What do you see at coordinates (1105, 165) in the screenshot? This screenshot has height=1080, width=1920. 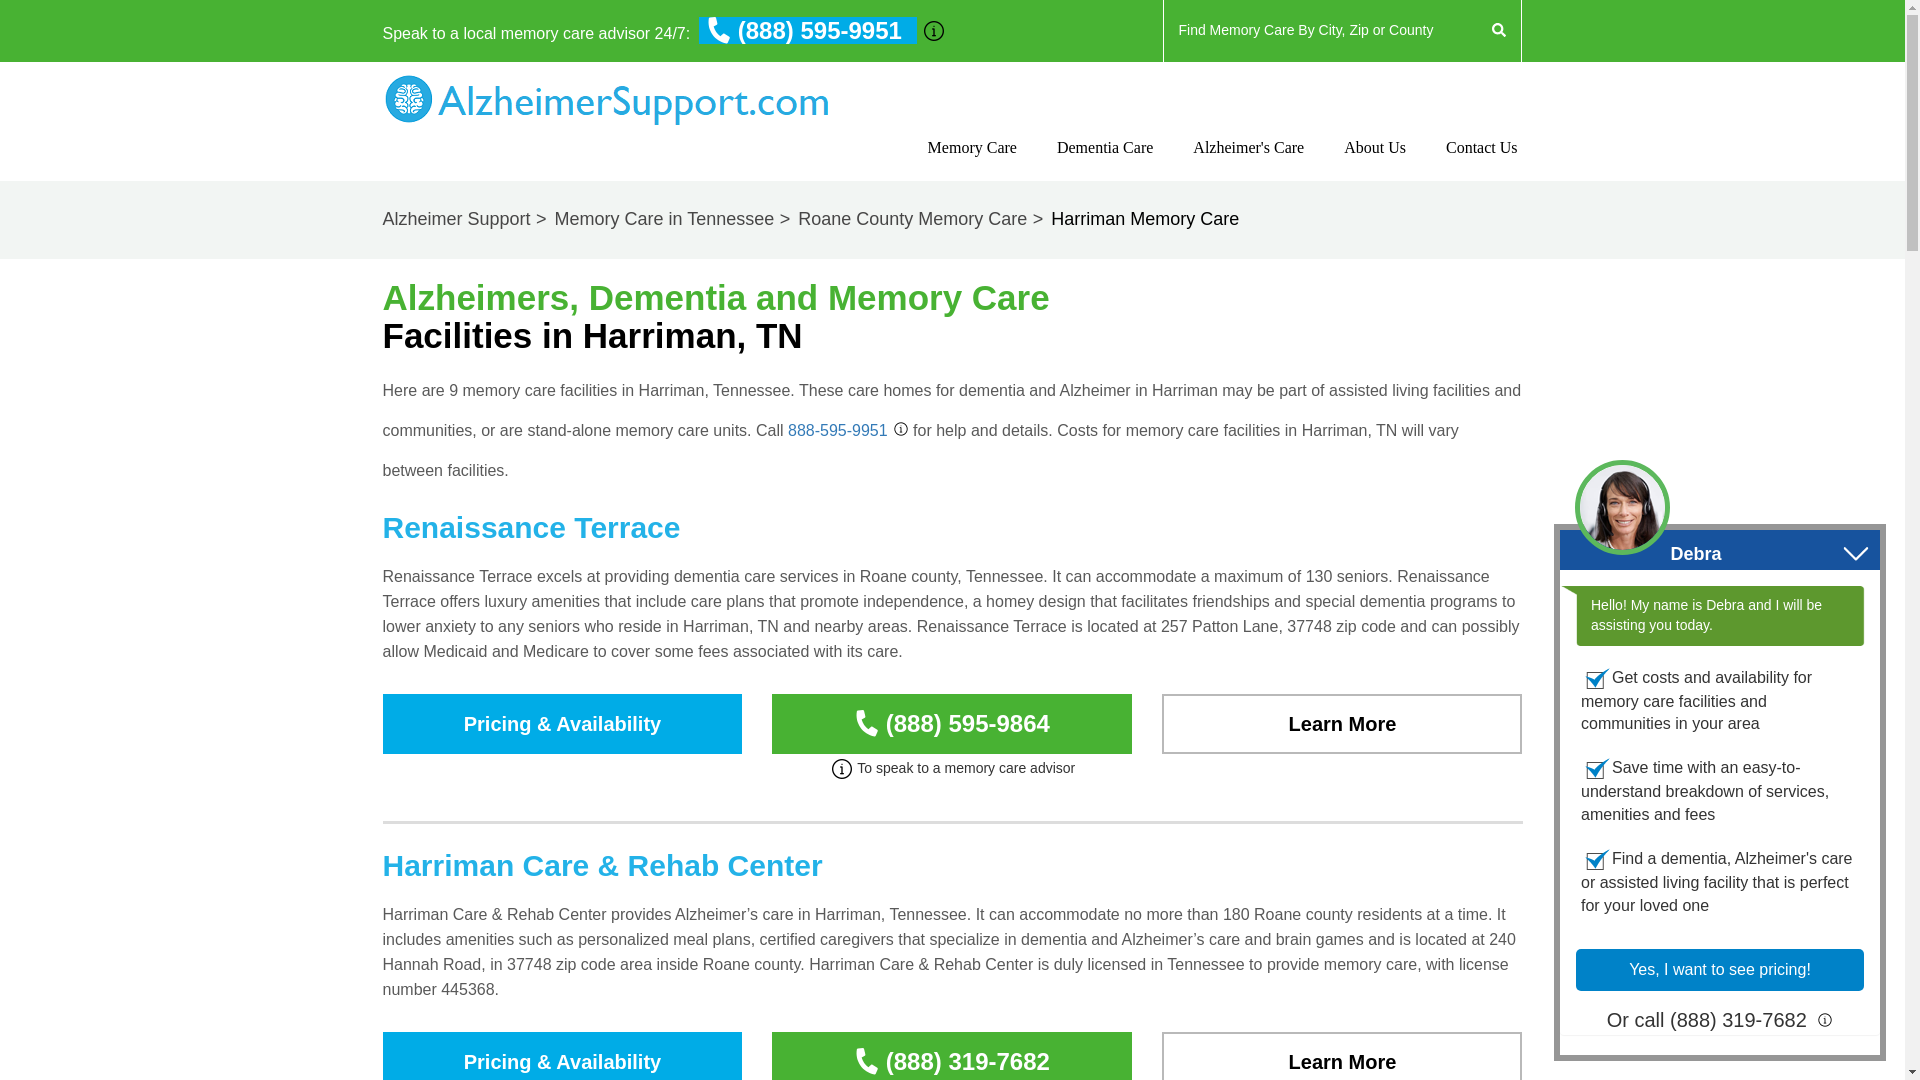 I see `Dementia Care` at bounding box center [1105, 165].